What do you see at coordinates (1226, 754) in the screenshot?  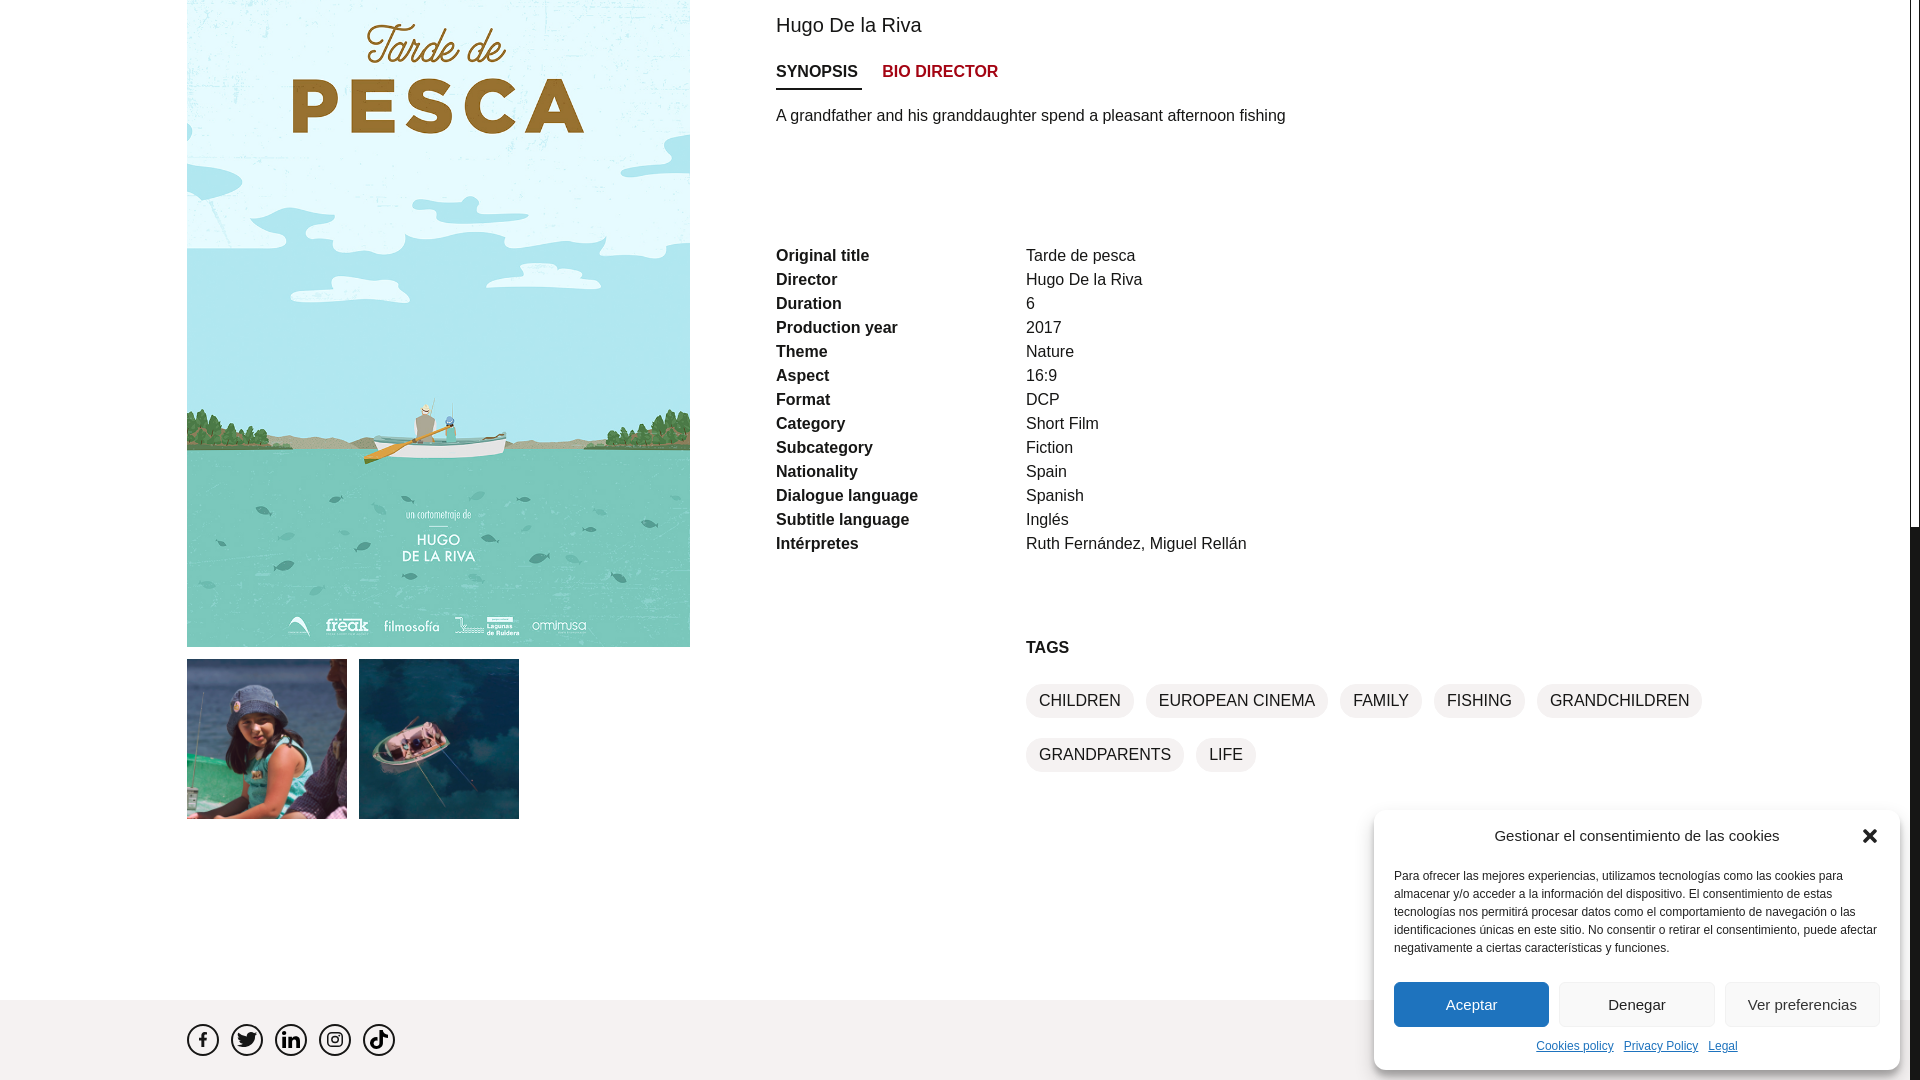 I see `LIFE` at bounding box center [1226, 754].